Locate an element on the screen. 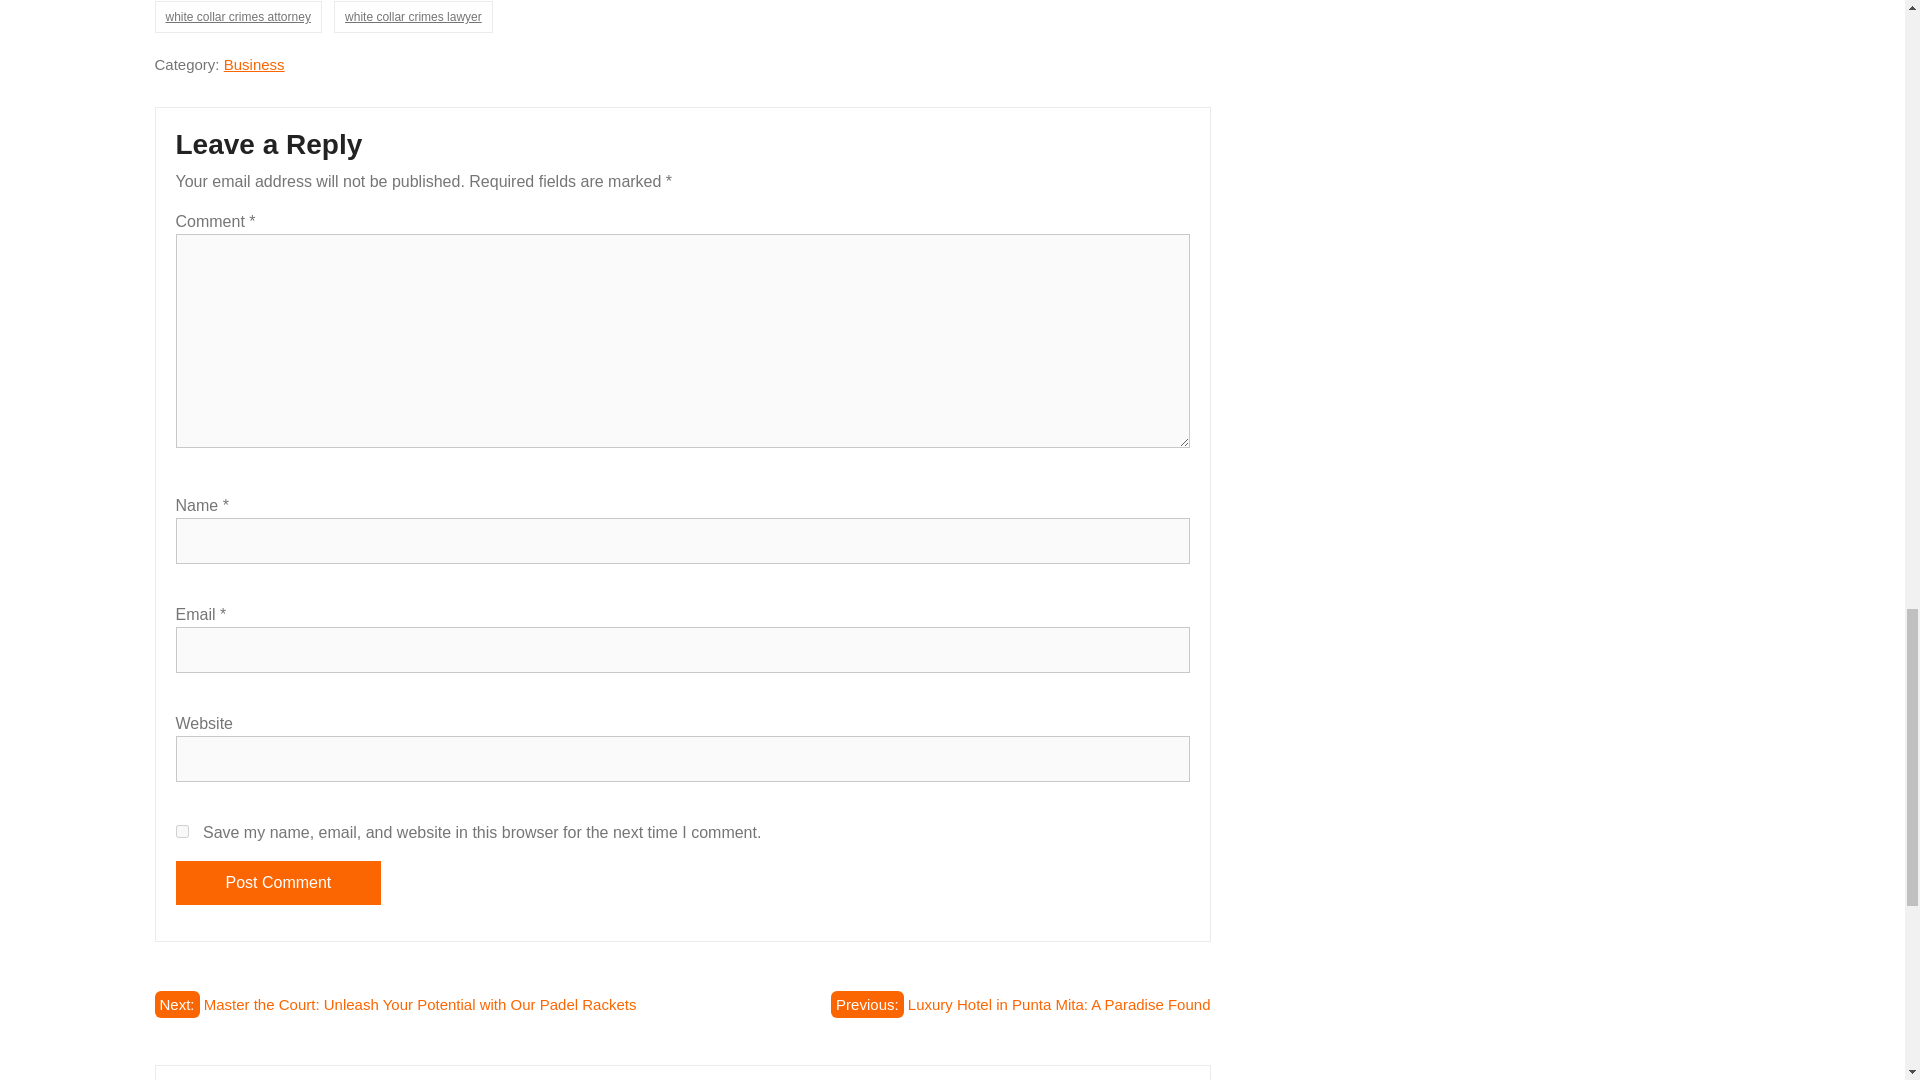 This screenshot has width=1920, height=1080. Business is located at coordinates (254, 64).